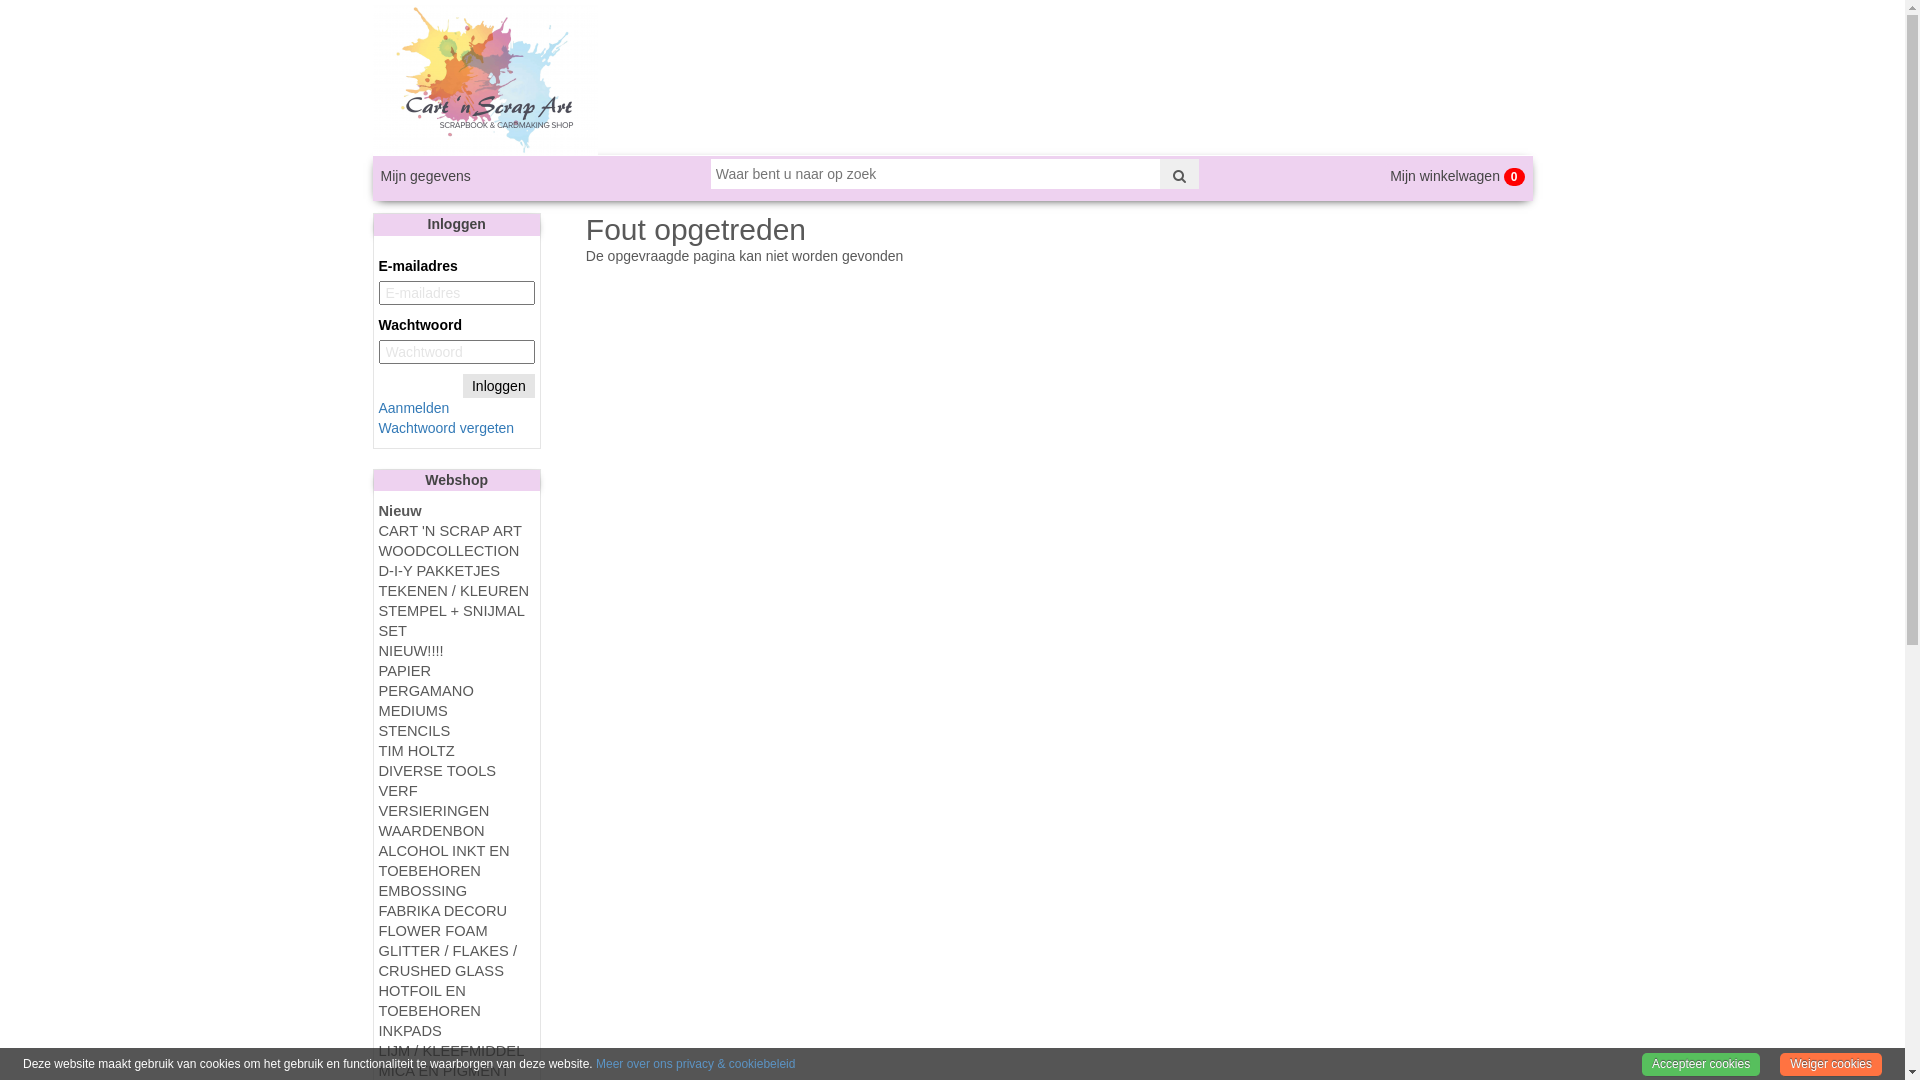 This screenshot has height=1080, width=1920. I want to click on Meer over ons privacy & cookiebeleid, so click(696, 1064).